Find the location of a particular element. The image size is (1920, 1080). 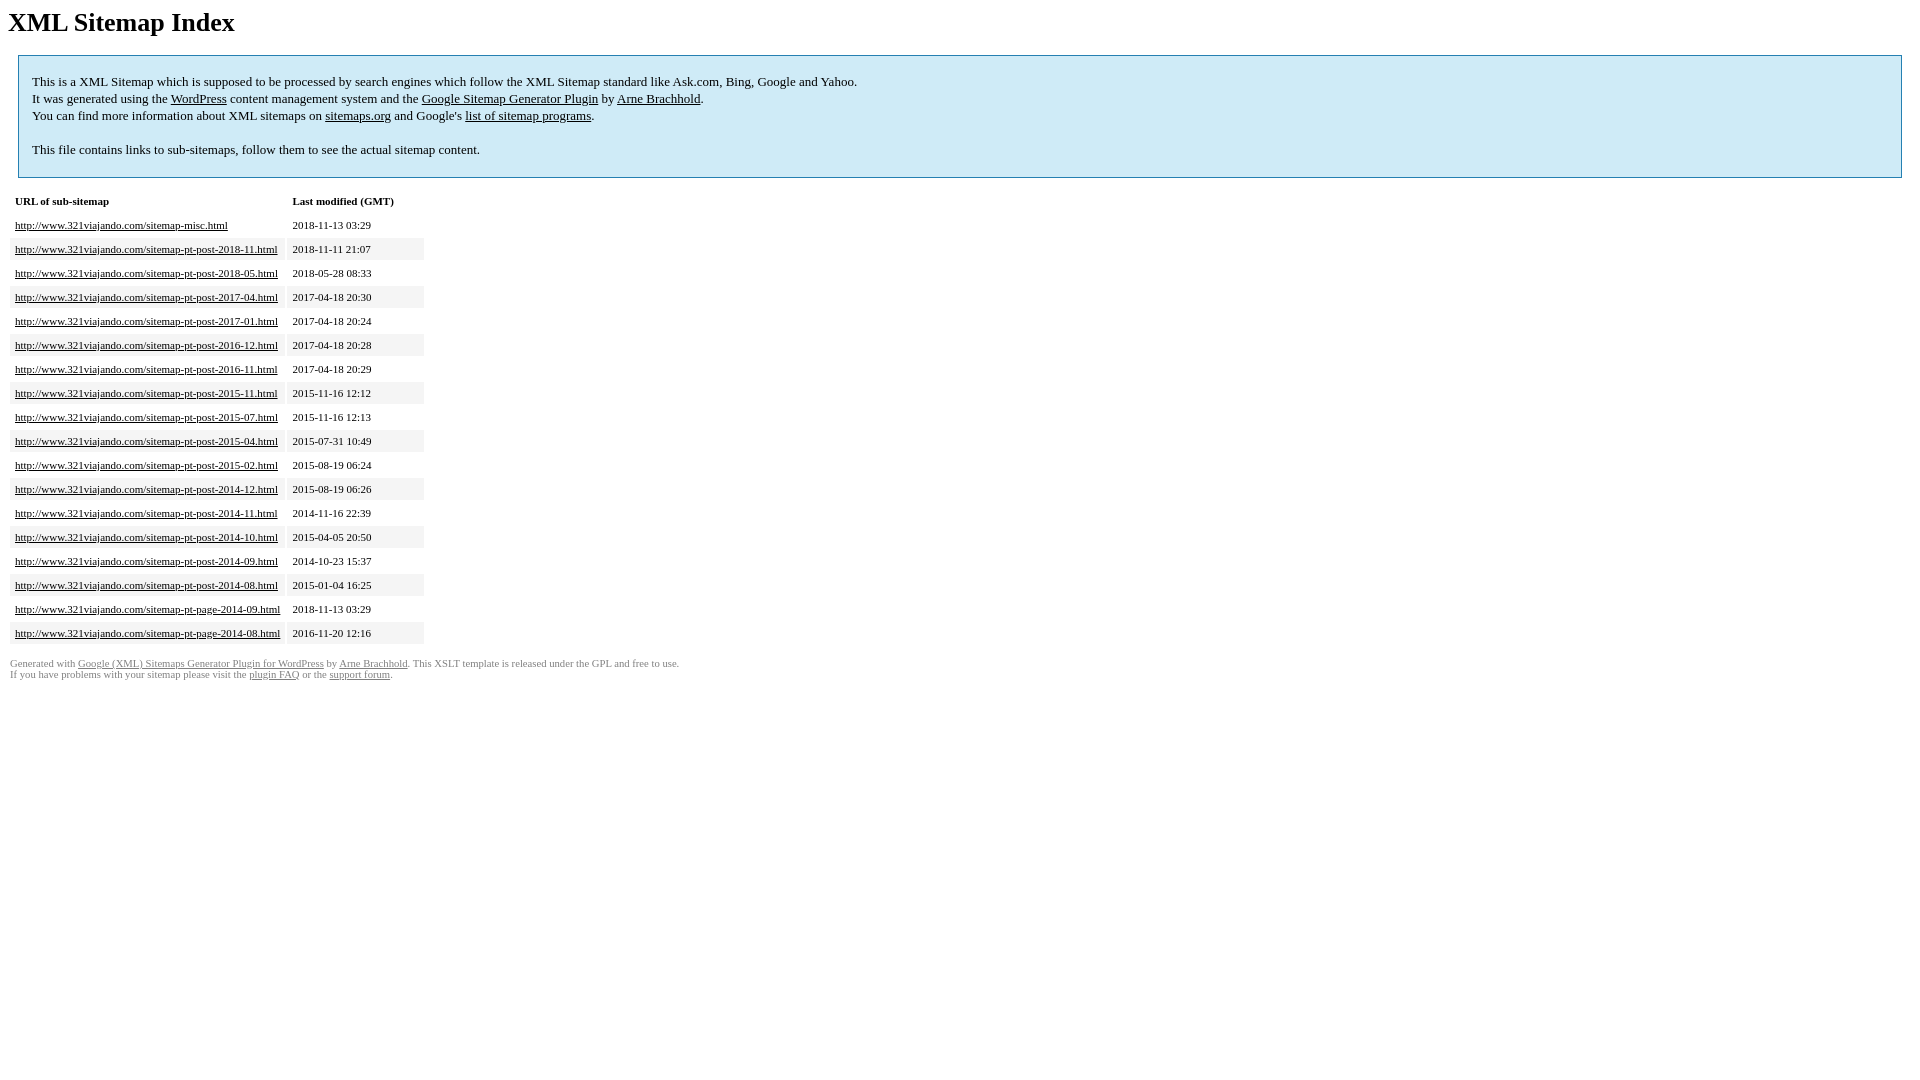

http://www.321viajando.com/sitemap-pt-post-2014-12.html is located at coordinates (146, 489).